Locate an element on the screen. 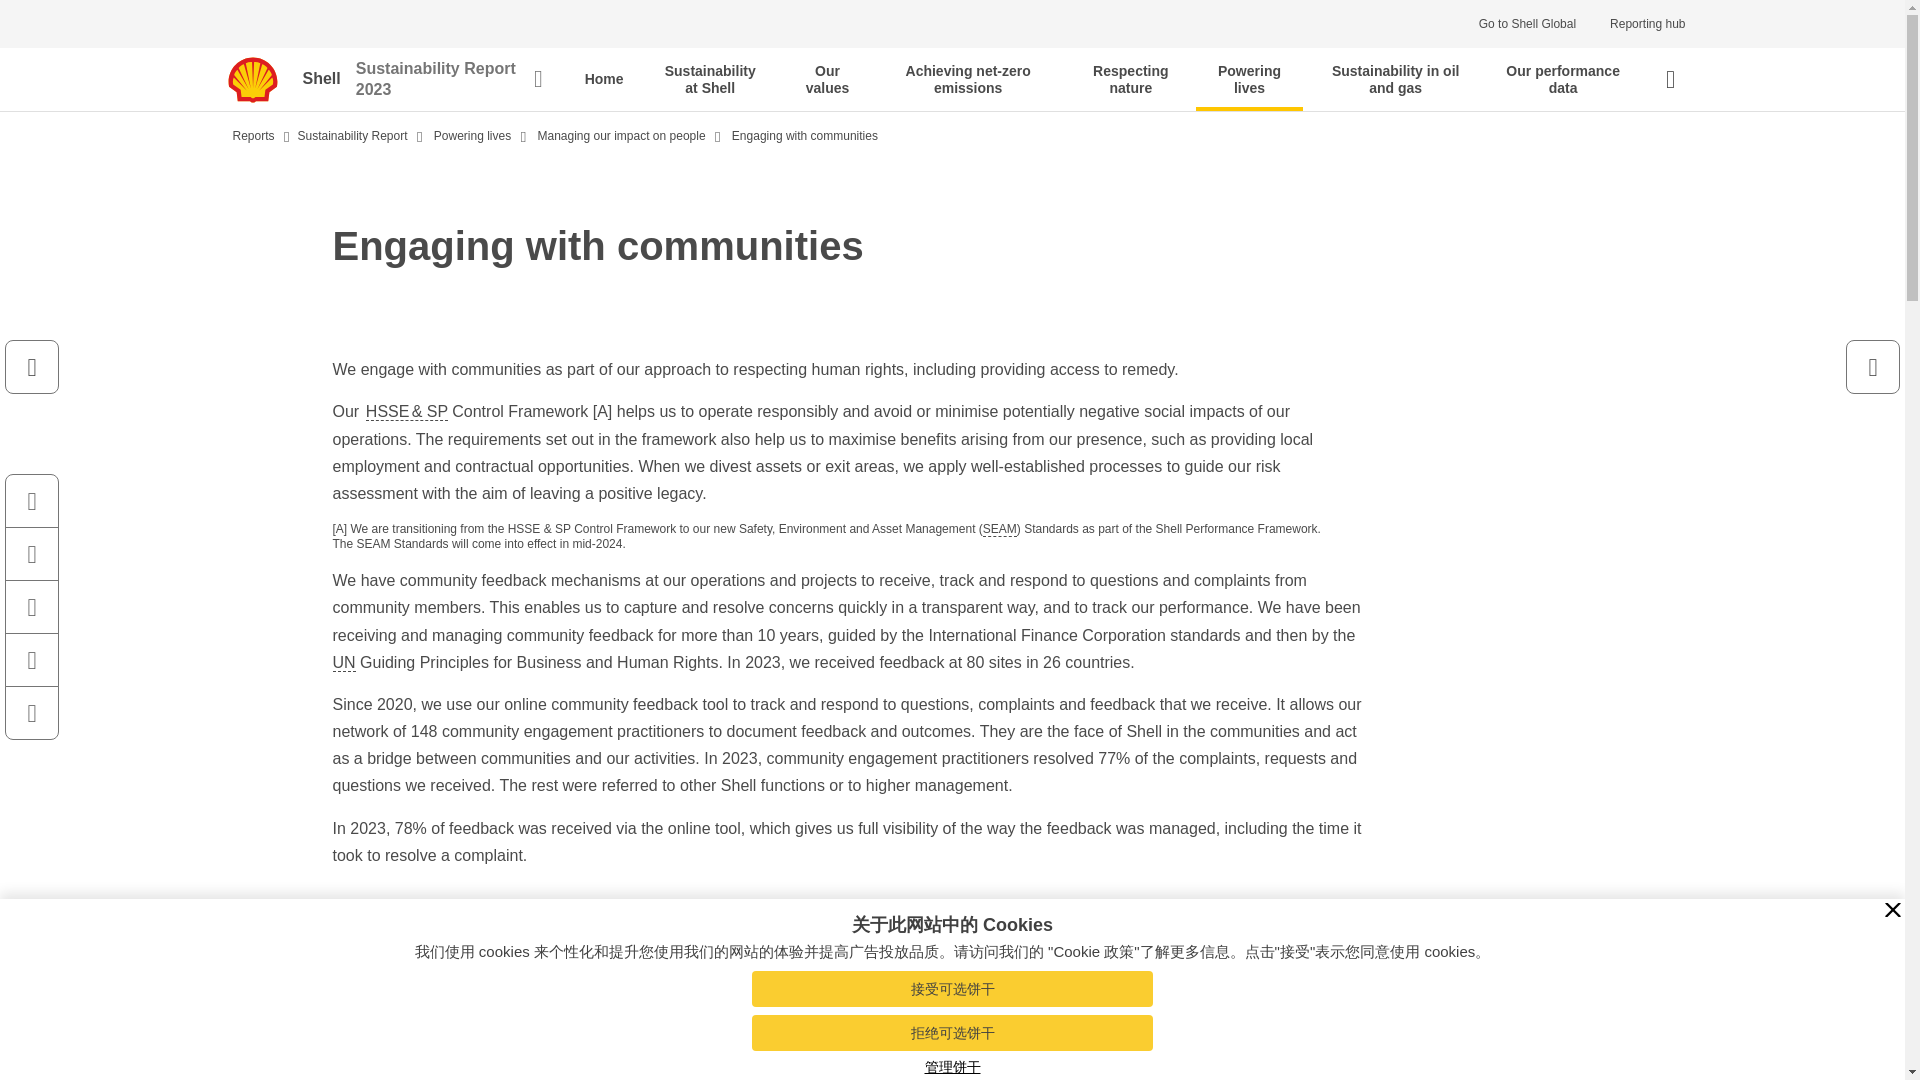  Shell is located at coordinates (328, 80).